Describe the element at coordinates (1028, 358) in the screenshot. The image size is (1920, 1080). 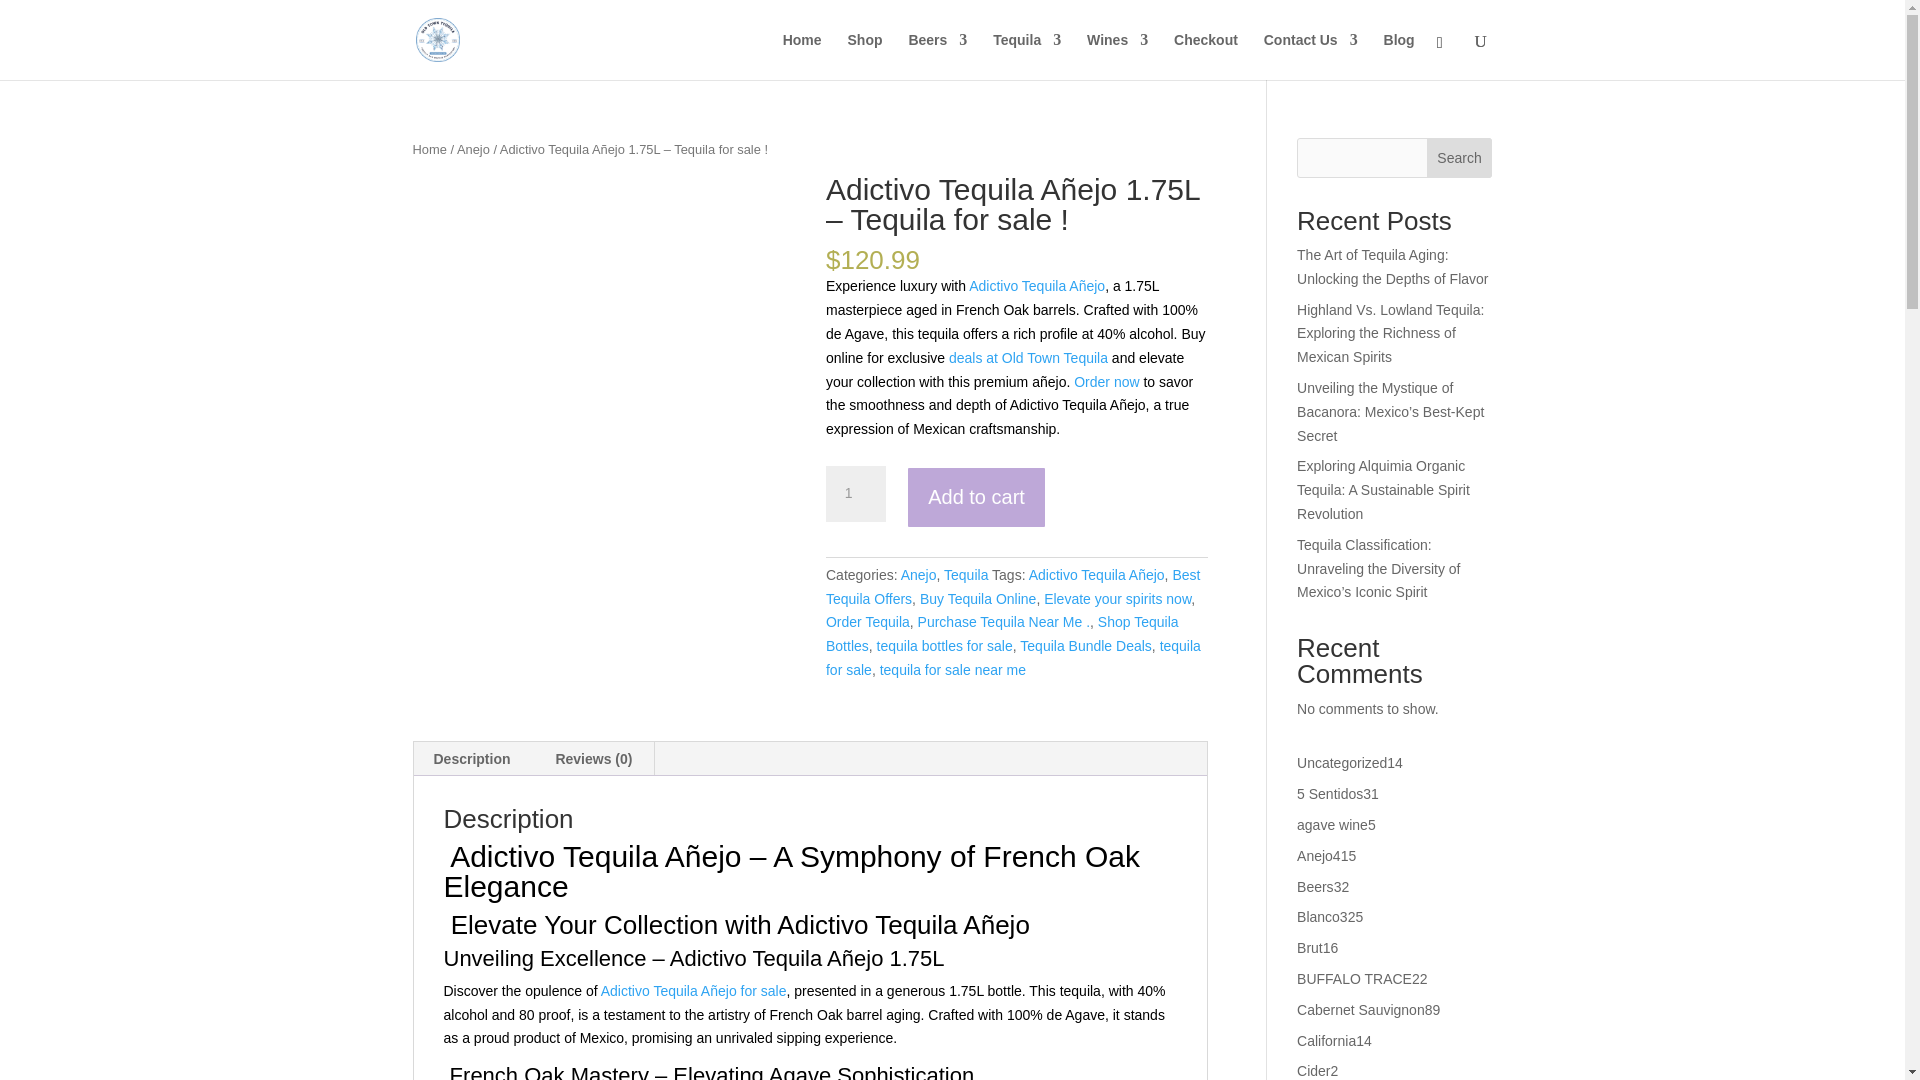
I see `deals at Old Town Tequila` at that location.